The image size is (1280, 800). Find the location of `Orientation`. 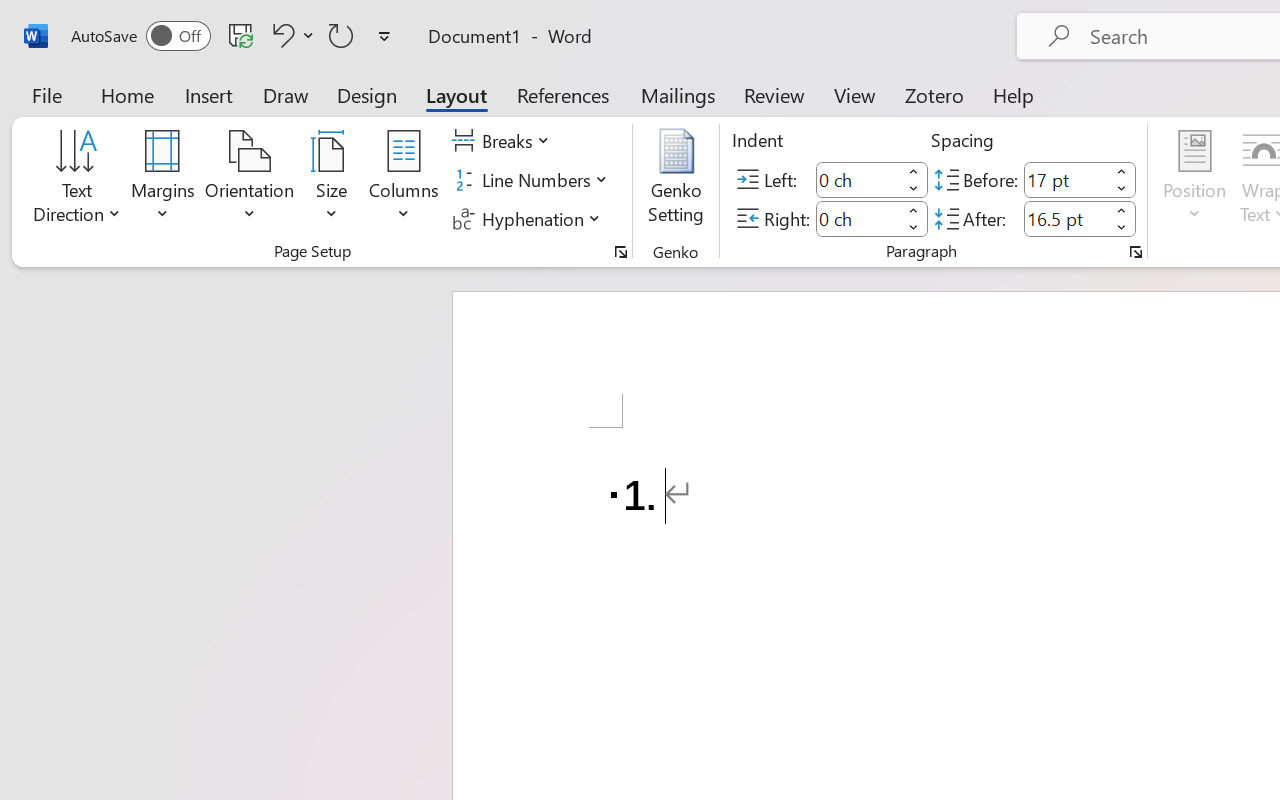

Orientation is located at coordinates (250, 180).